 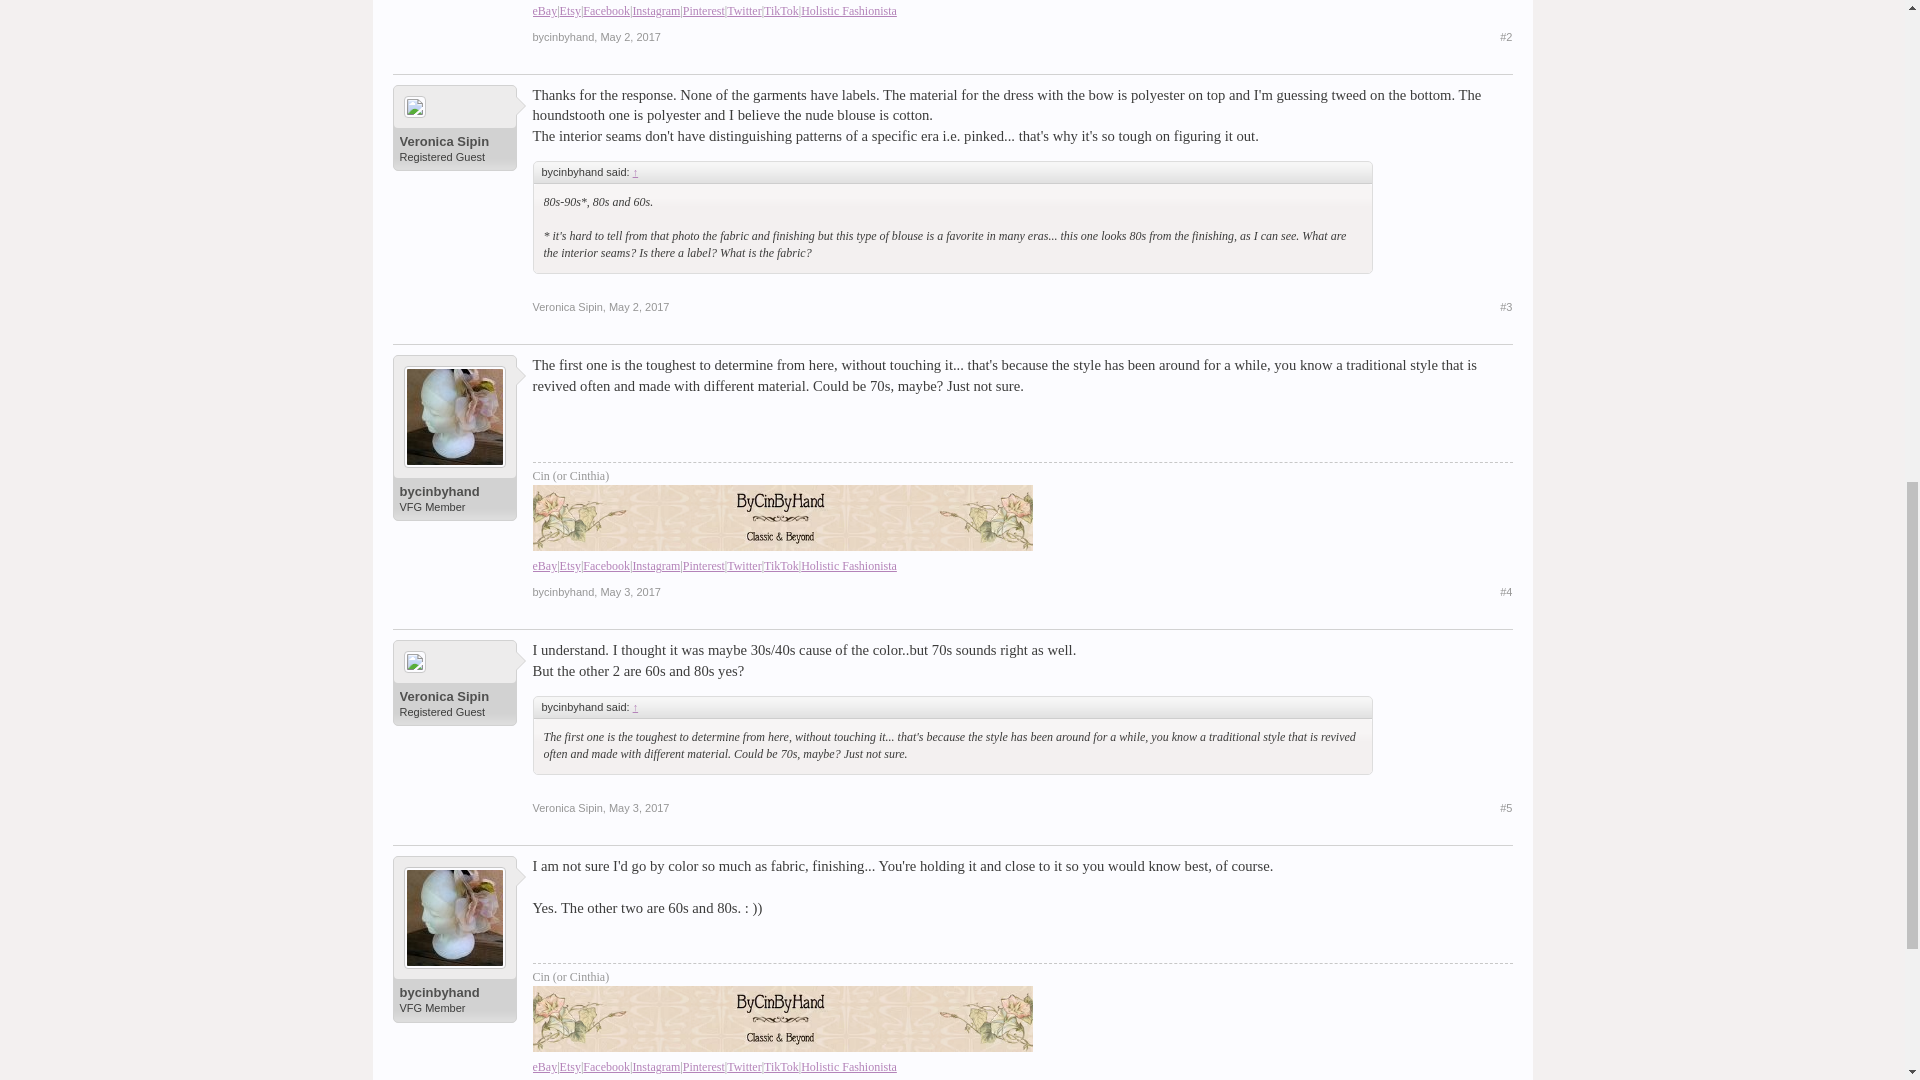 What do you see at coordinates (656, 11) in the screenshot?
I see `Instagram` at bounding box center [656, 11].